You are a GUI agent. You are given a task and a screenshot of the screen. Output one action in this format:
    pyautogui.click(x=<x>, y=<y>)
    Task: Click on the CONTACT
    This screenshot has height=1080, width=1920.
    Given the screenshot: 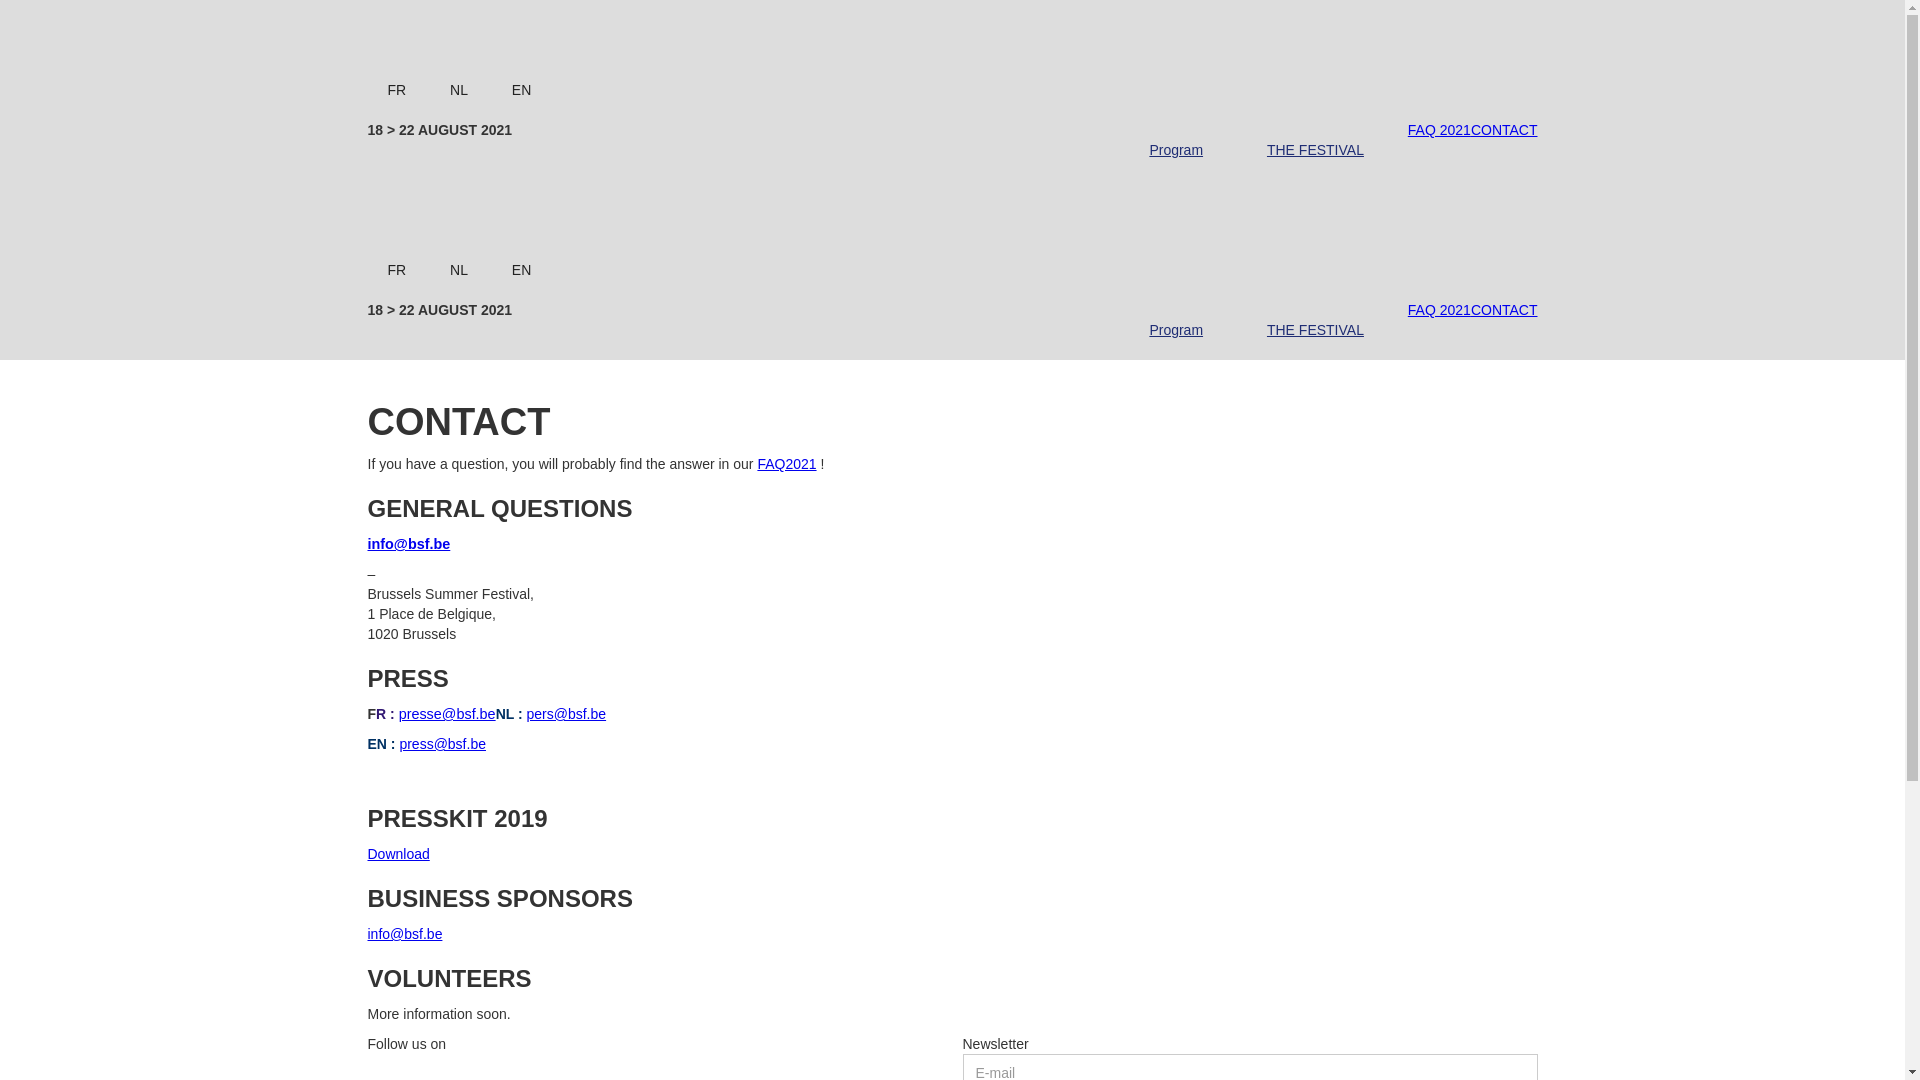 What is the action you would take?
    pyautogui.click(x=1504, y=310)
    